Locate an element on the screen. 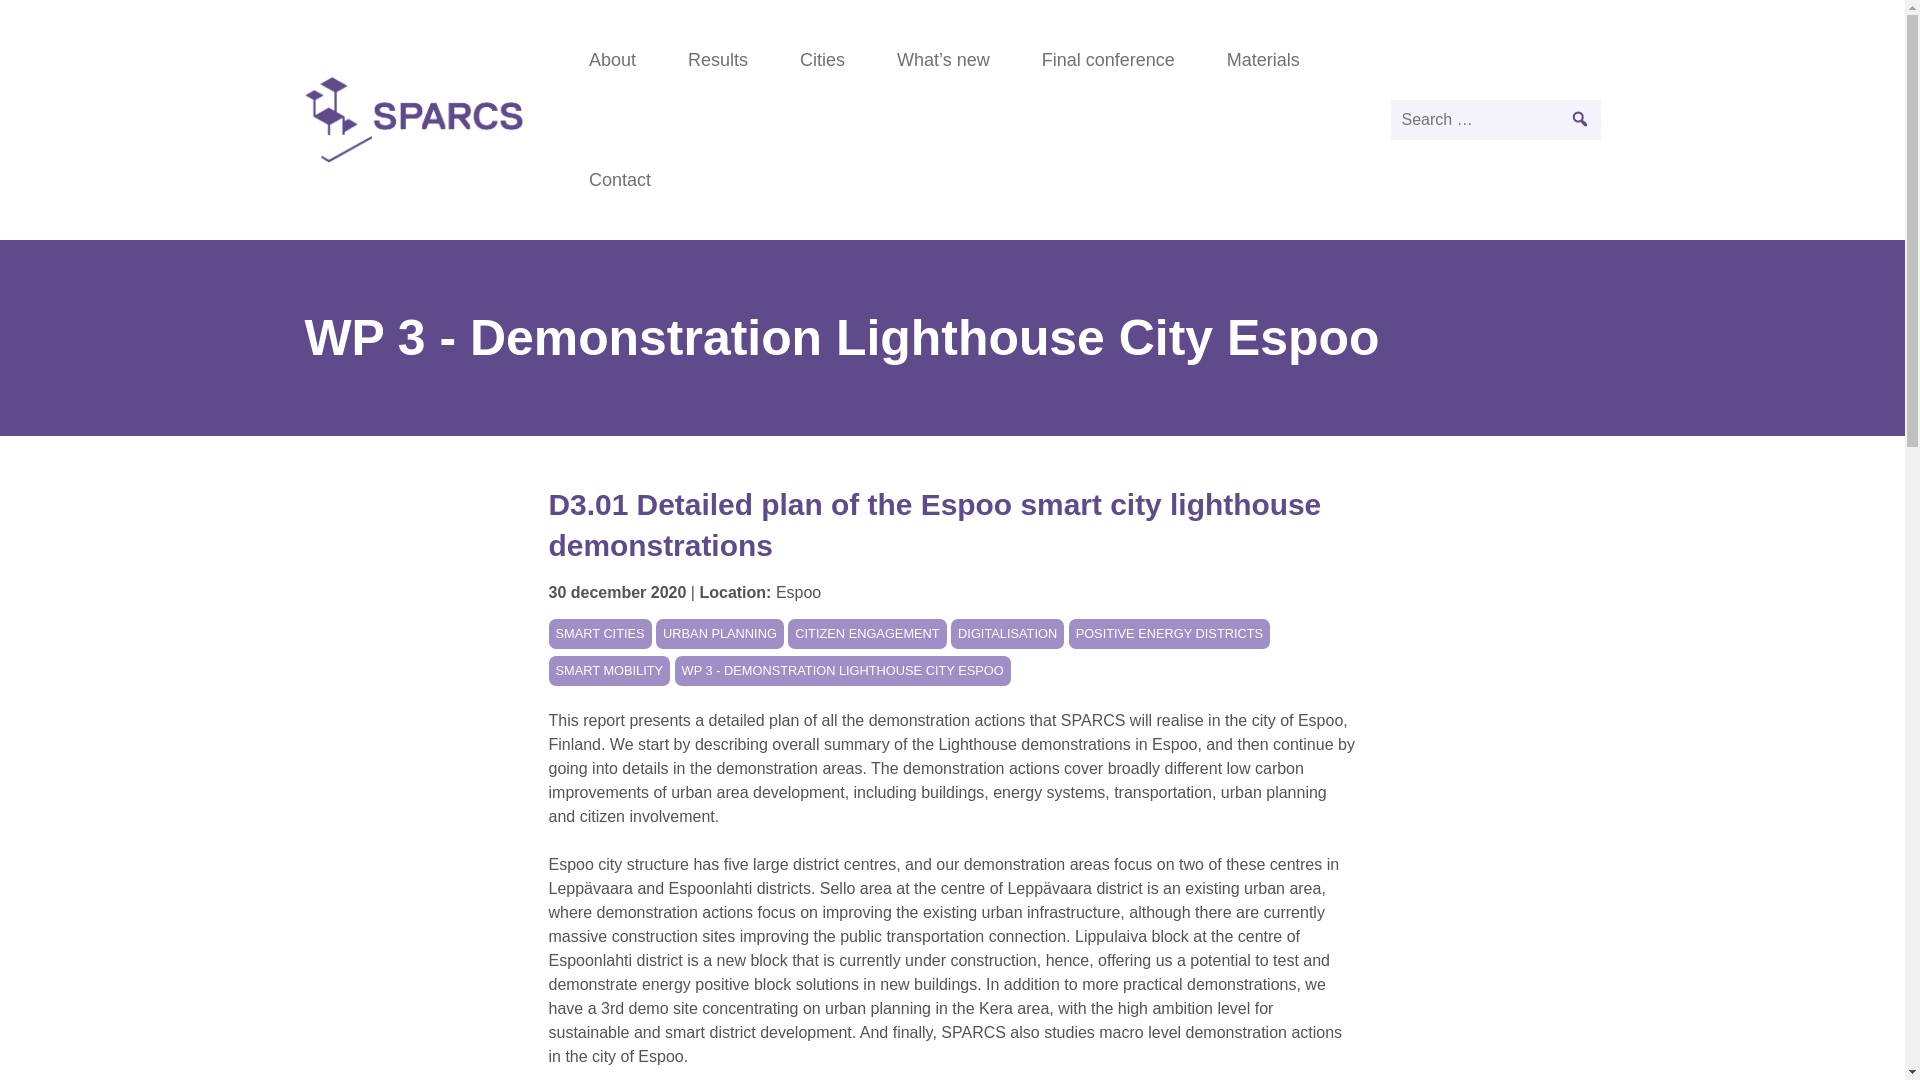  Materials is located at coordinates (1264, 60).